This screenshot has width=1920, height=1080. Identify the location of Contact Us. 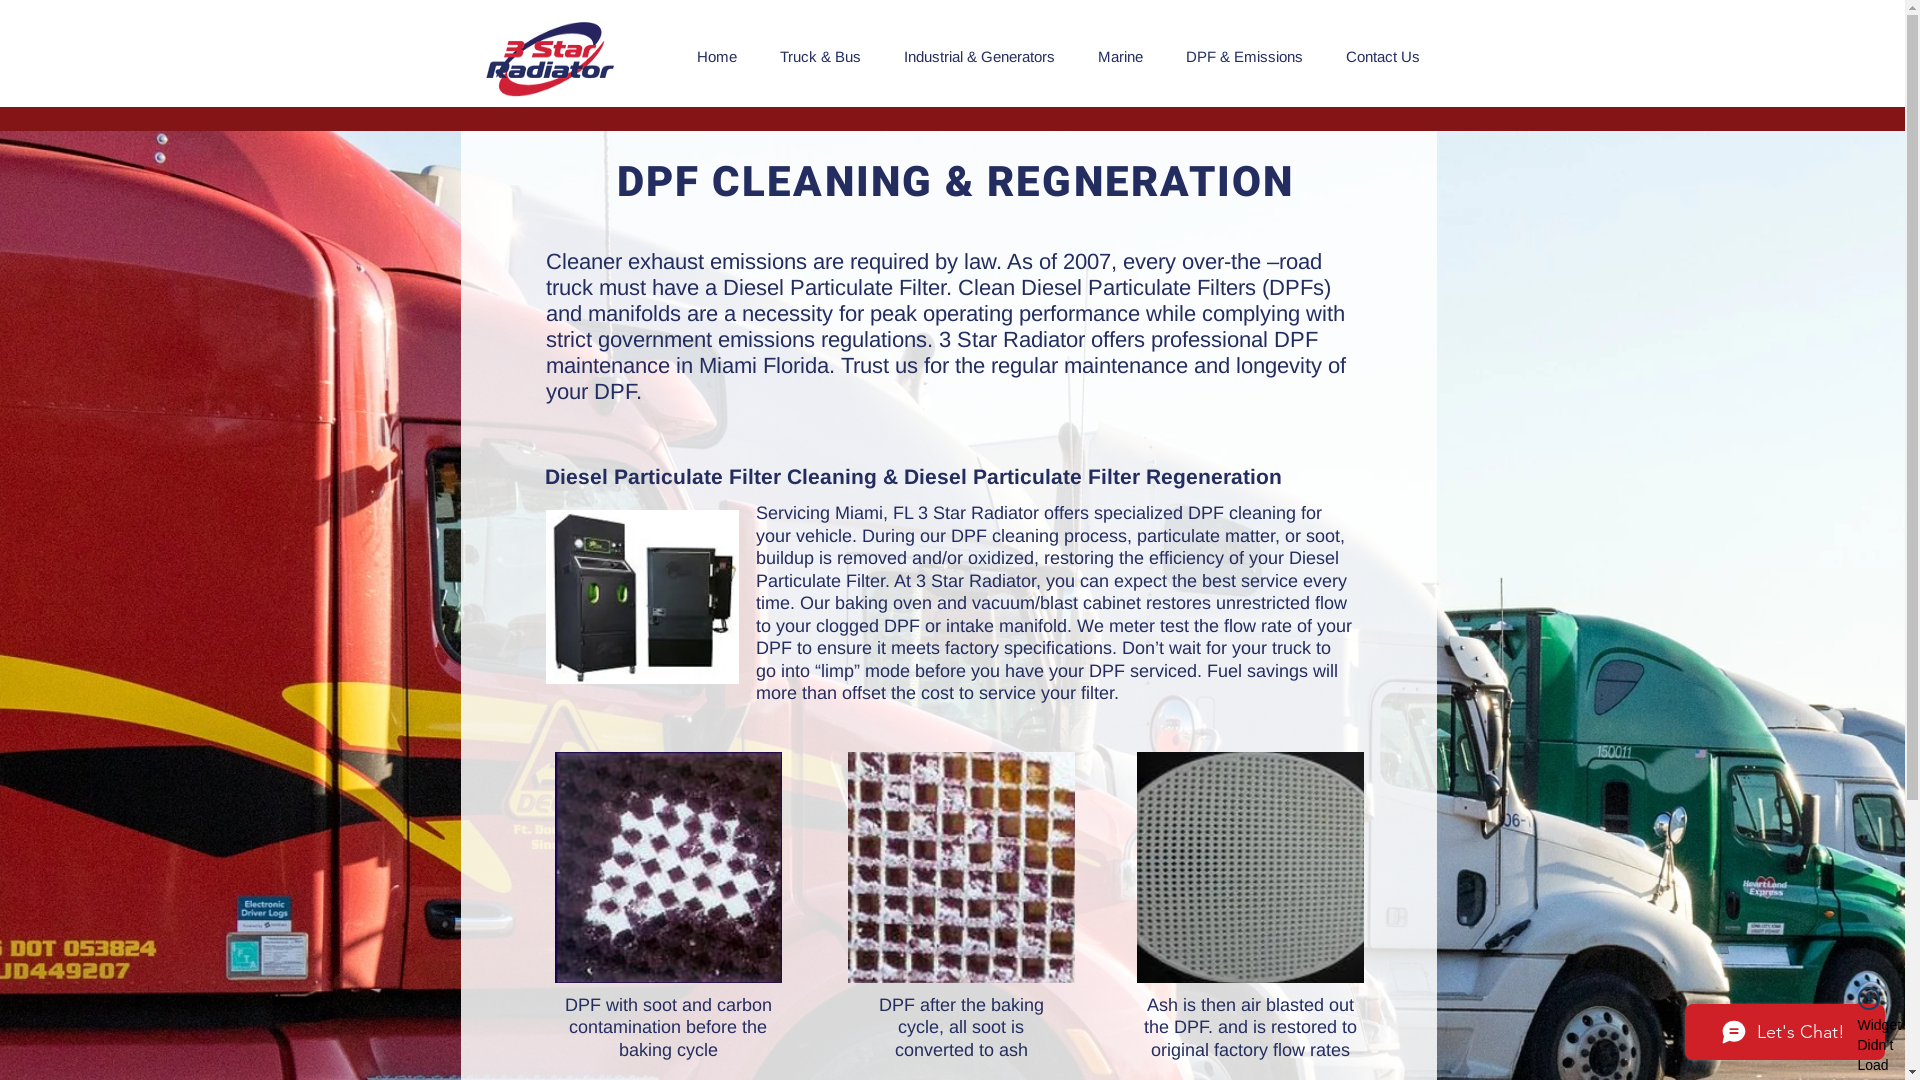
(1382, 57).